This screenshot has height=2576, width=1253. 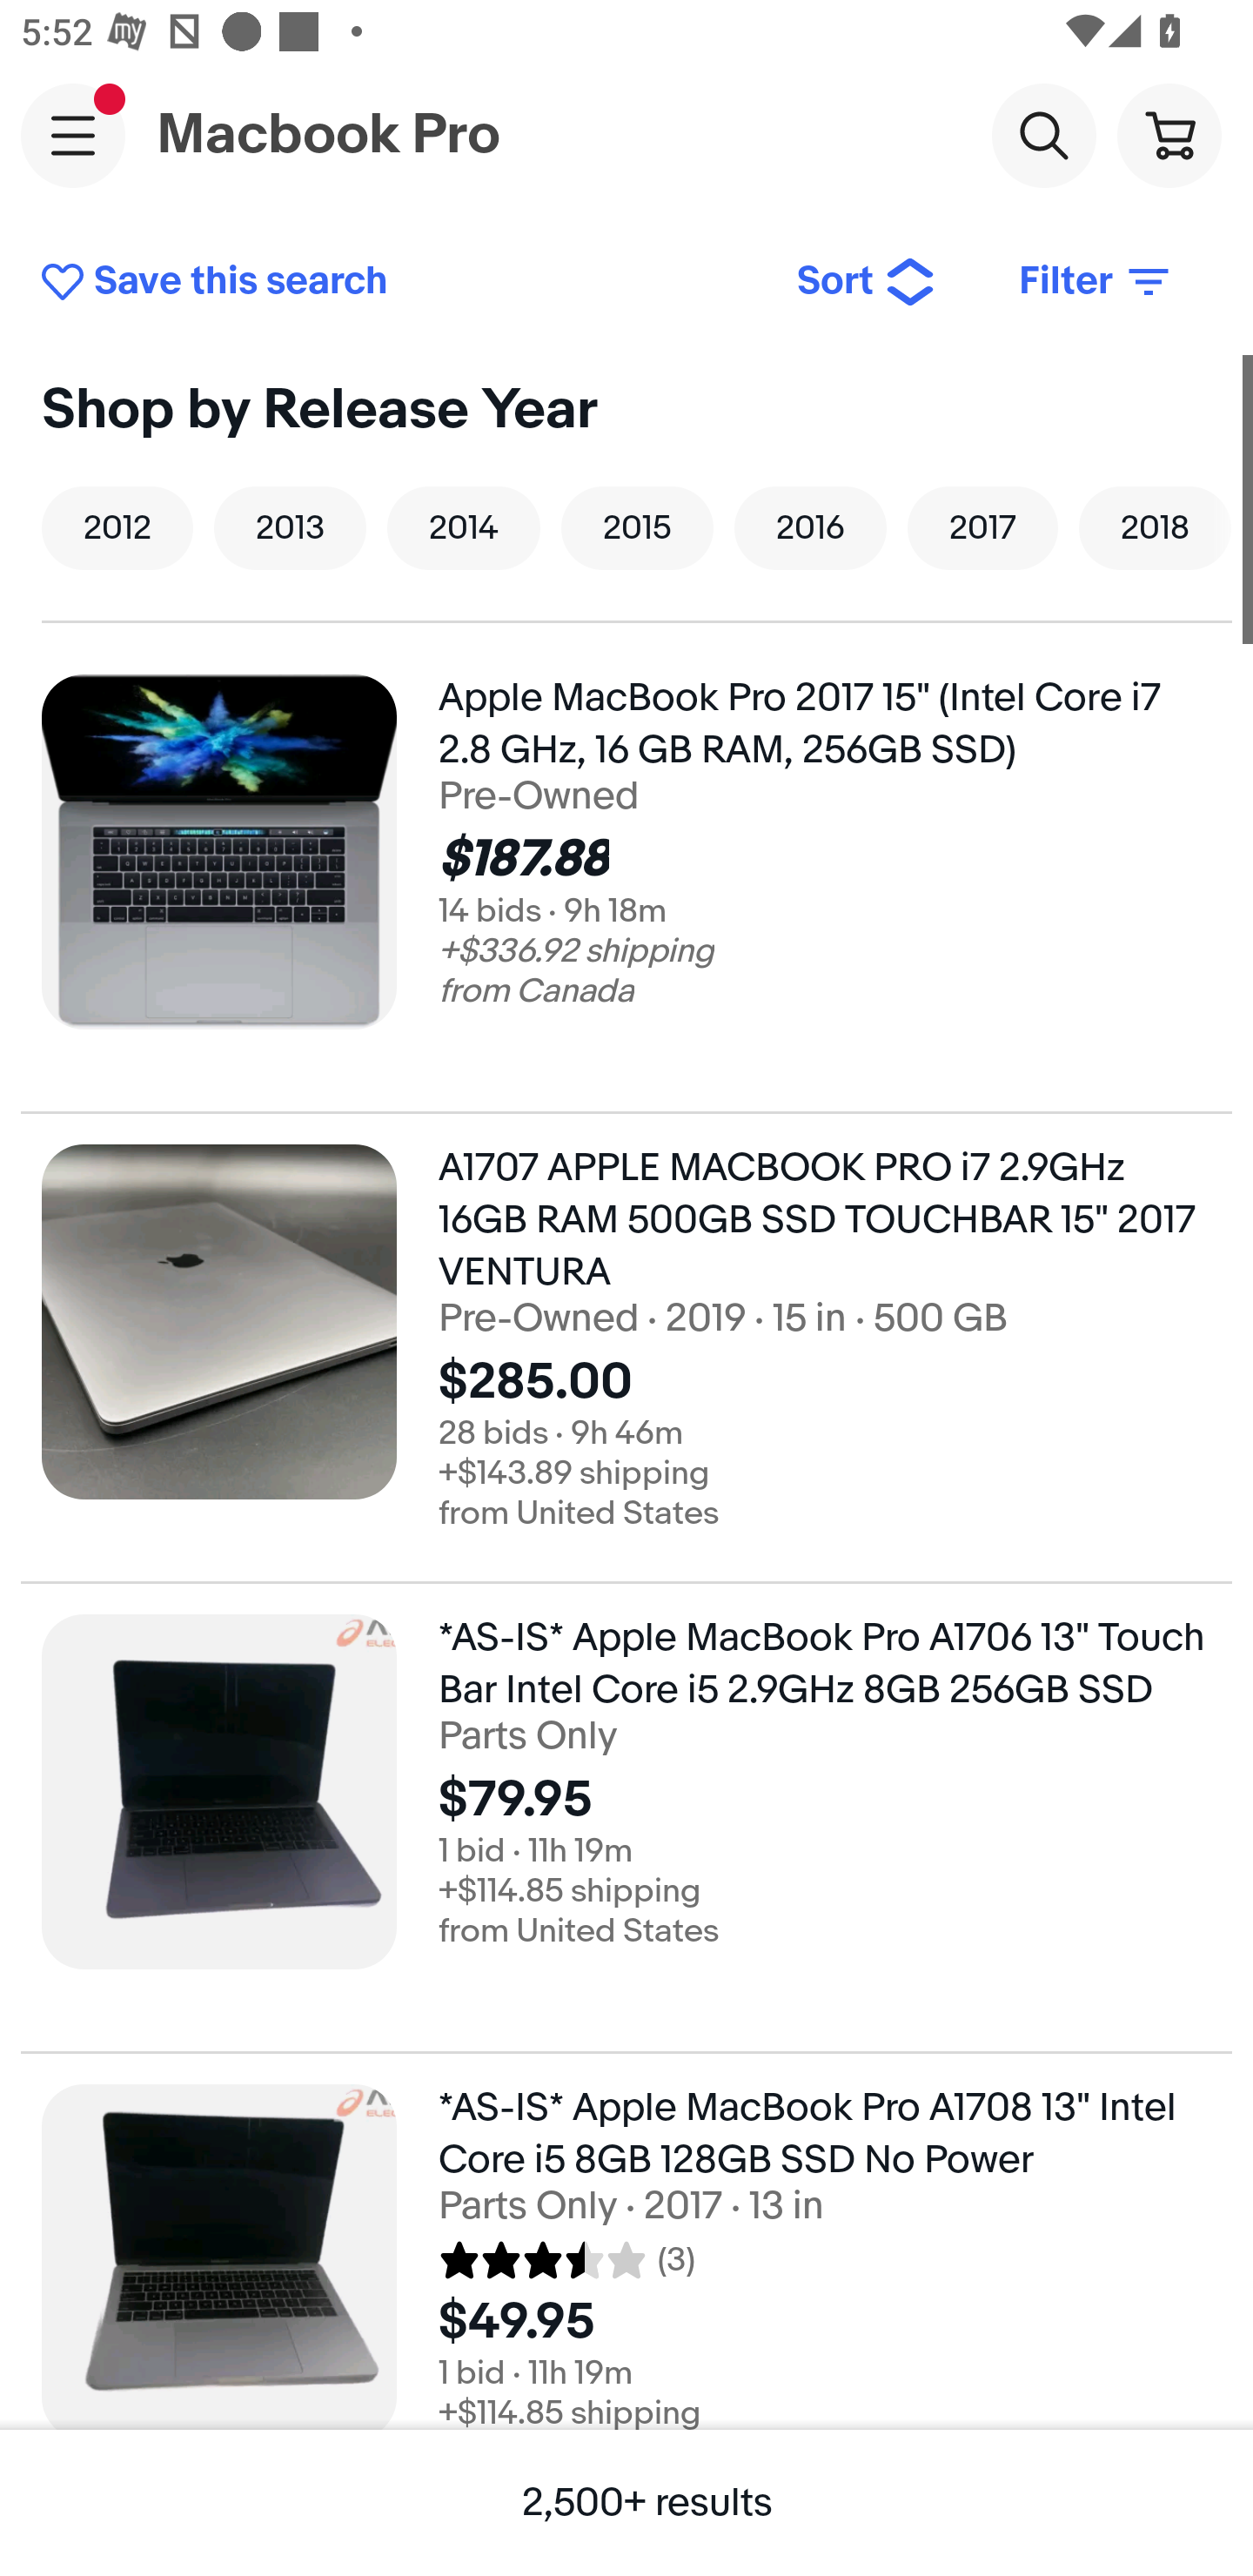 I want to click on 2013 2013, Release Year, so click(x=290, y=527).